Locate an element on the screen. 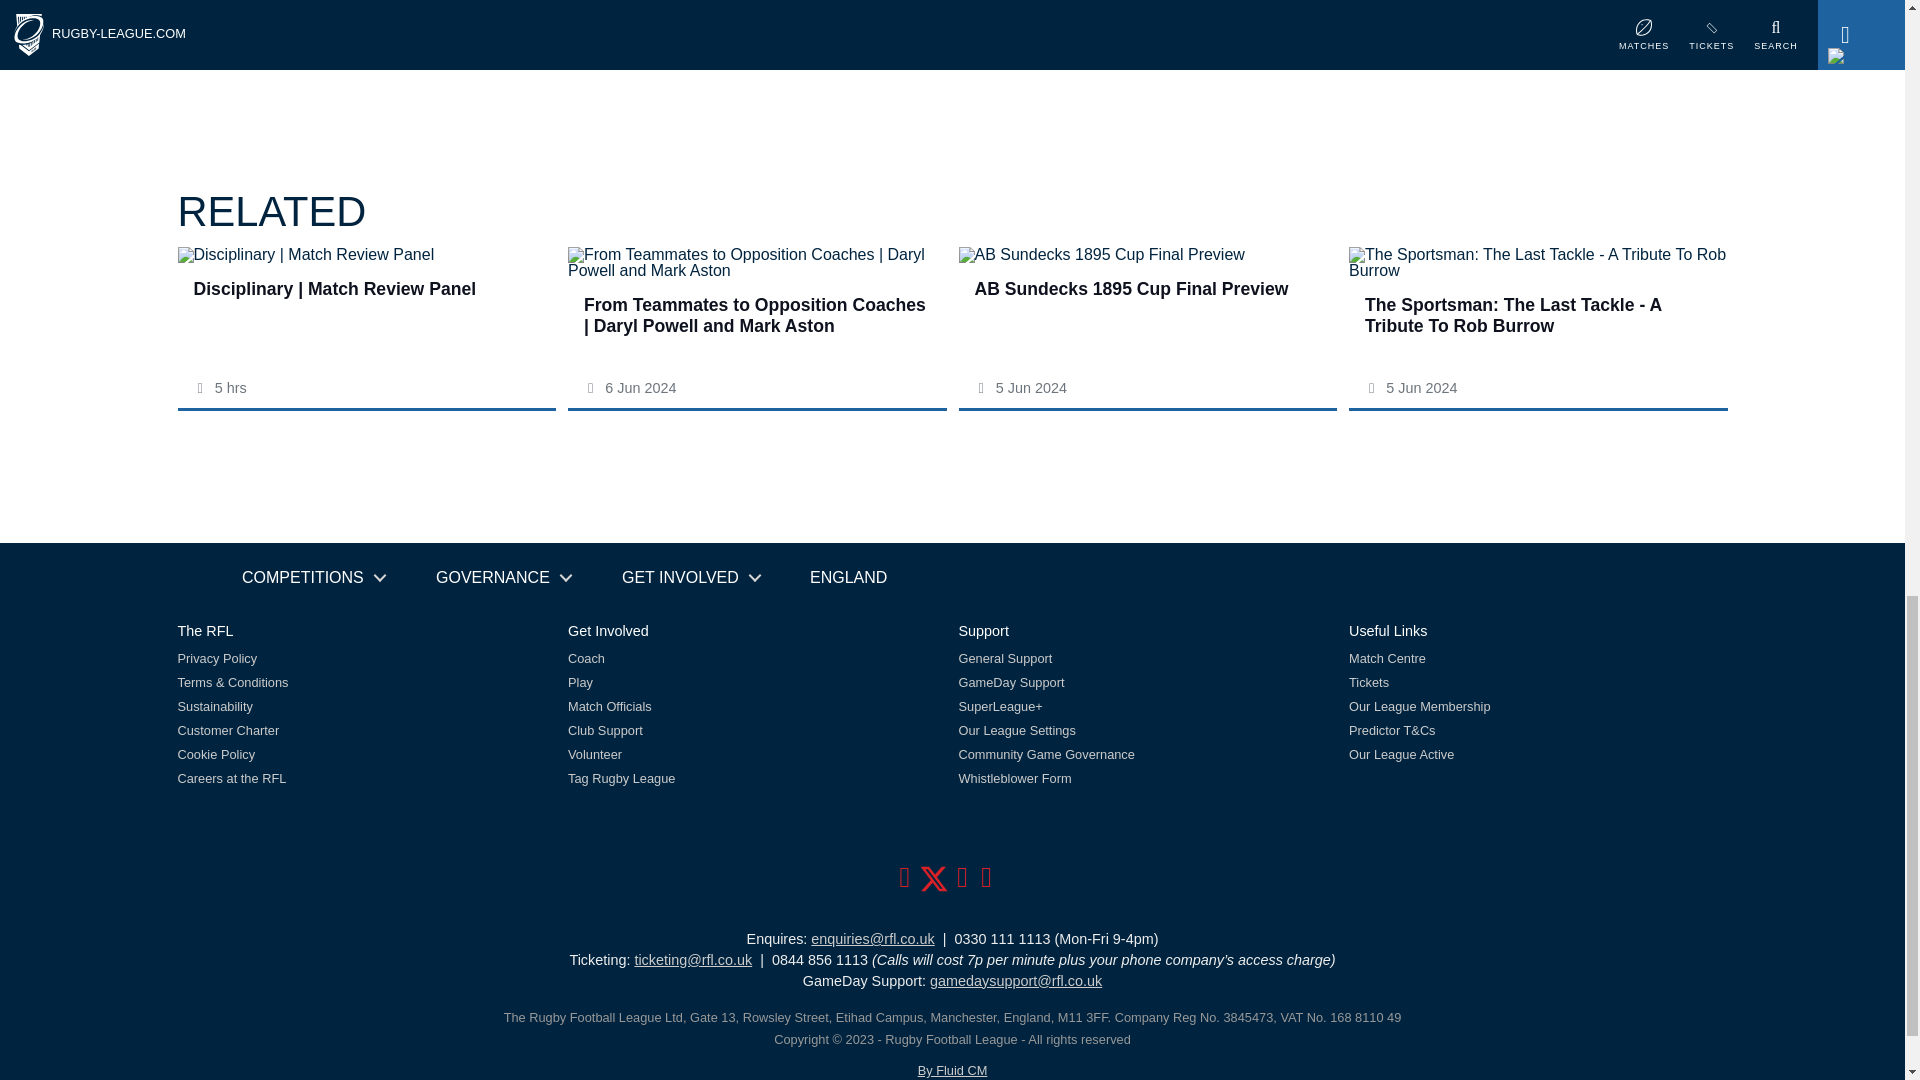 The height and width of the screenshot is (1080, 1920). follow me on Youtube is located at coordinates (962, 882).